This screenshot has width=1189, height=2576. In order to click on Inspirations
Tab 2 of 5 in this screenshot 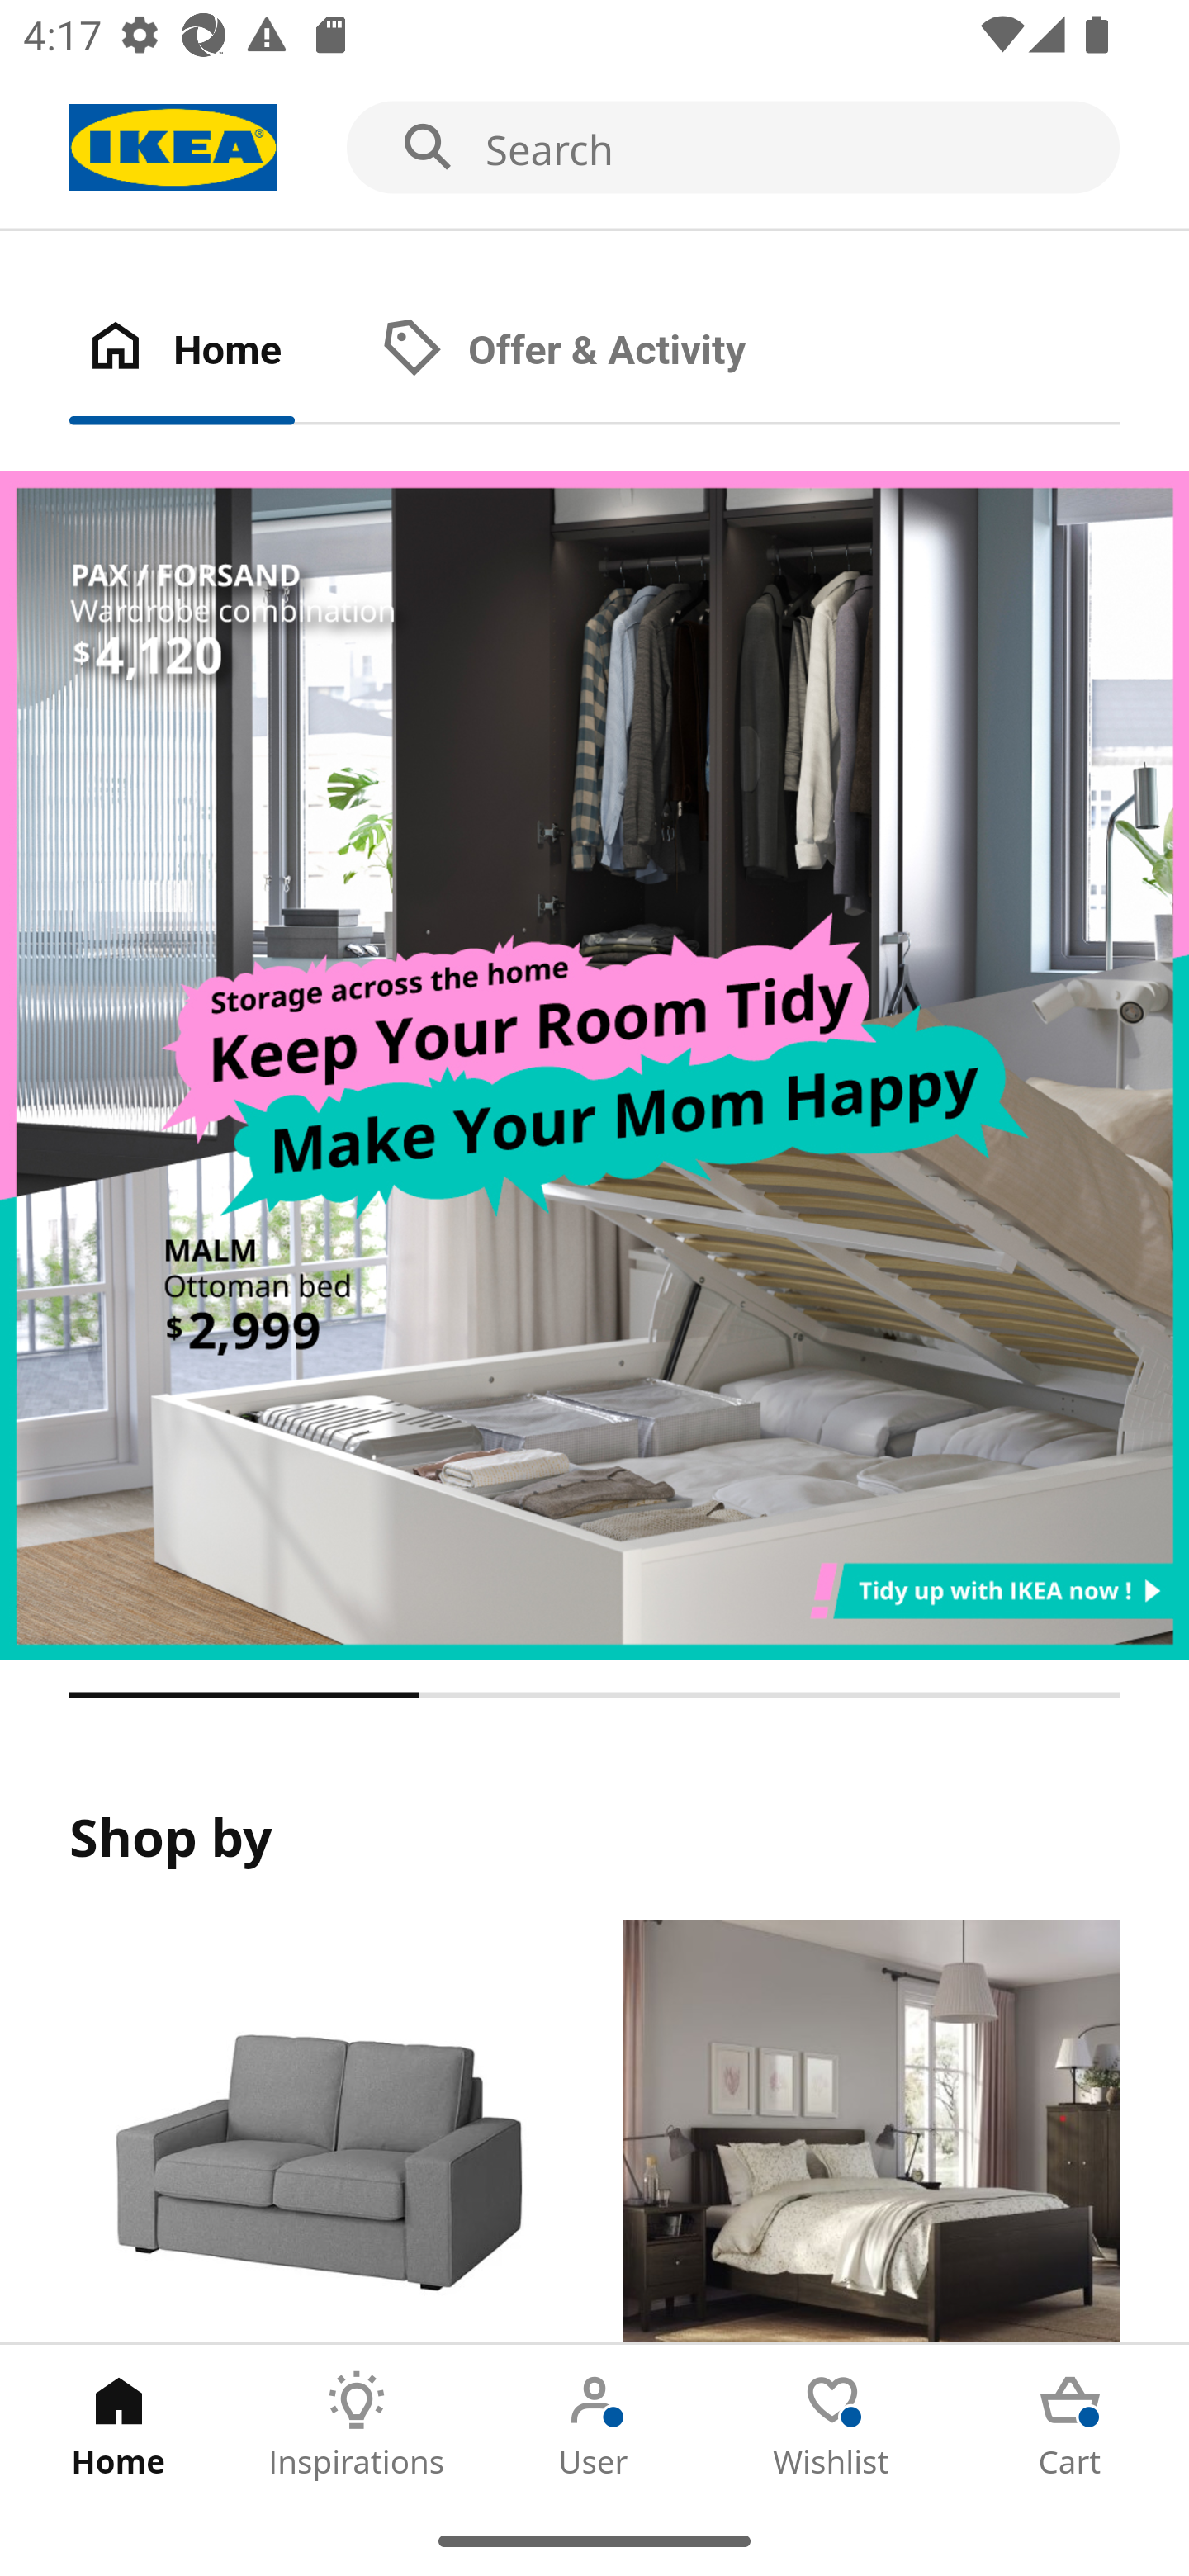, I will do `click(357, 2425)`.